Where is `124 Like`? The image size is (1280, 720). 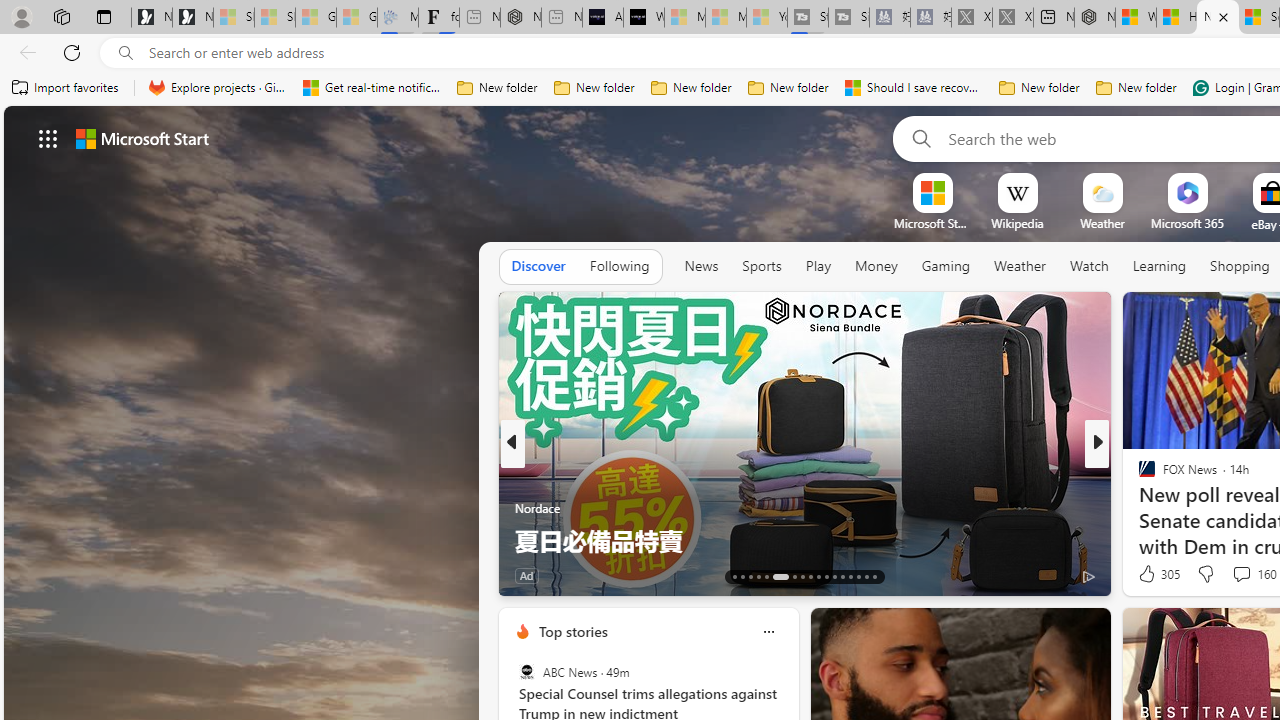 124 Like is located at coordinates (1152, 574).